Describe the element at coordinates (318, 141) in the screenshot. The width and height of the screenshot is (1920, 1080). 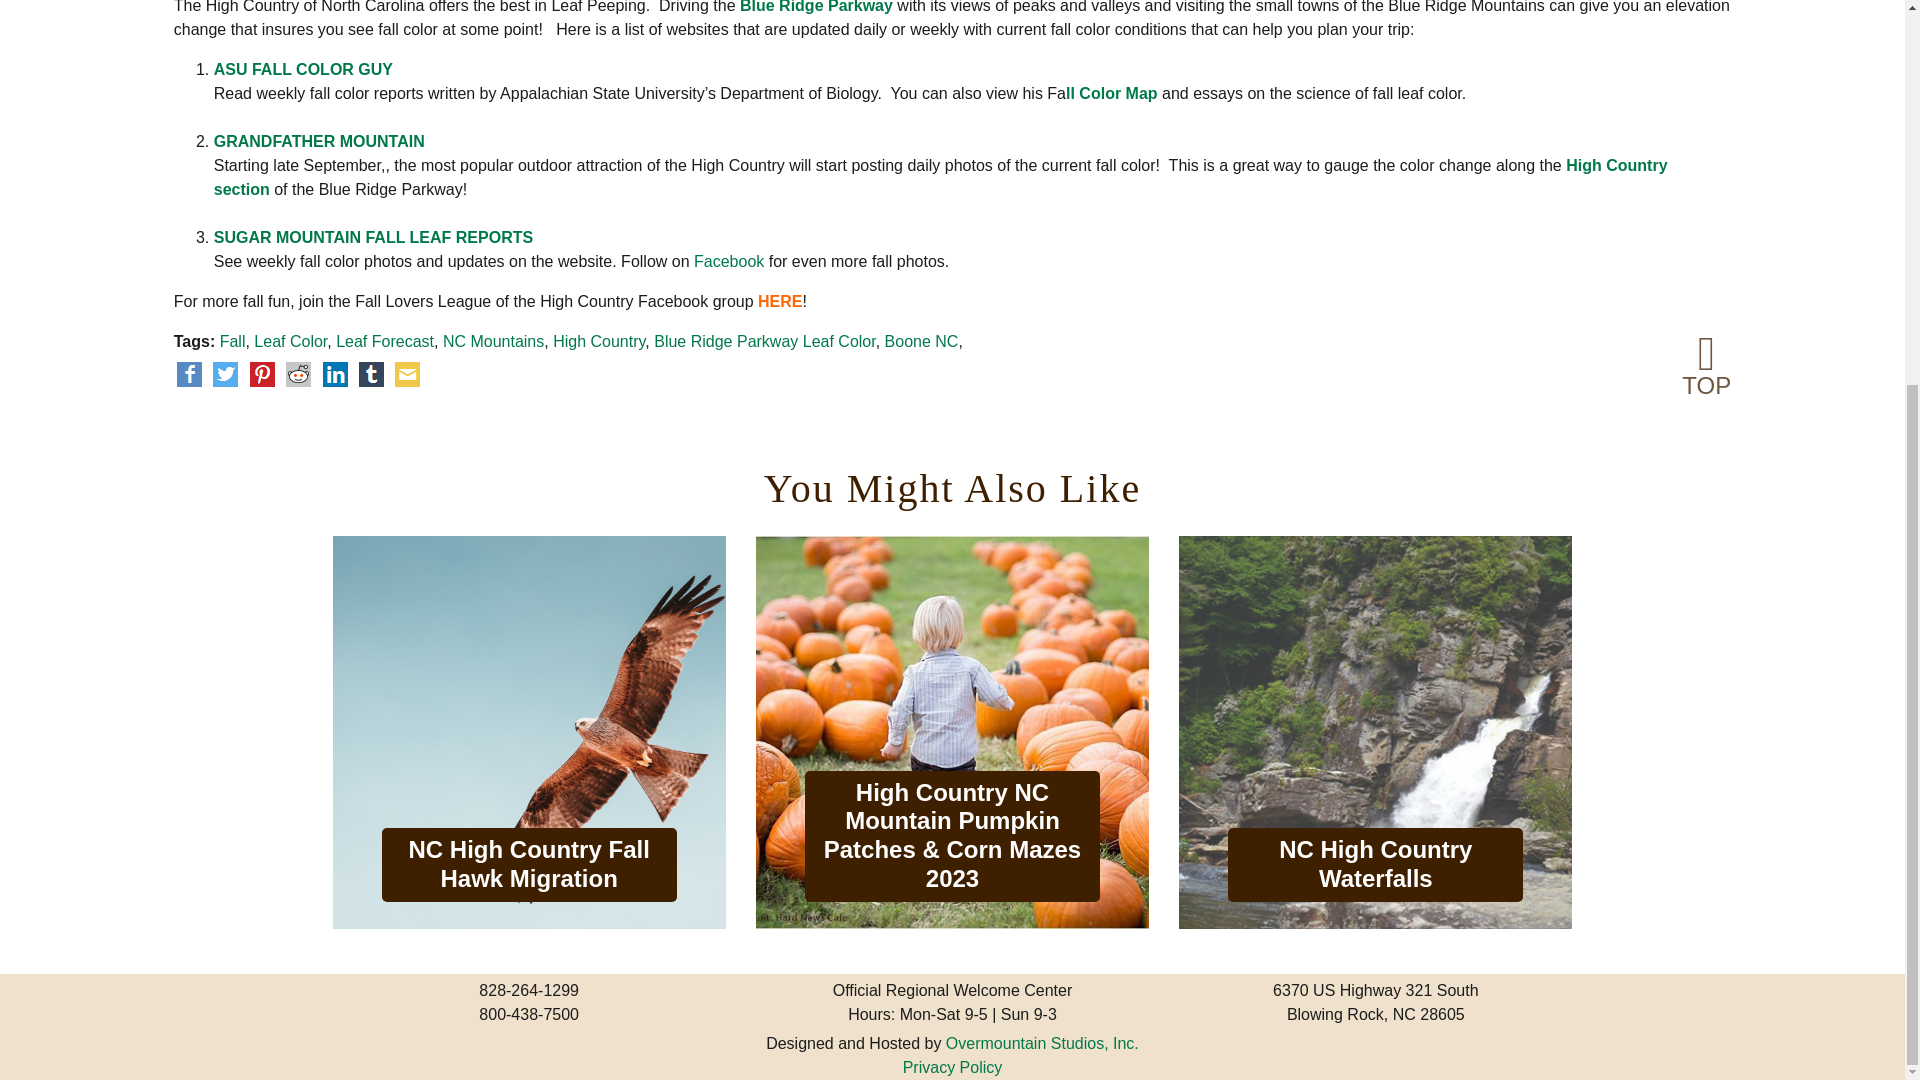
I see `GRANDFATHER MOUNTAIN` at that location.